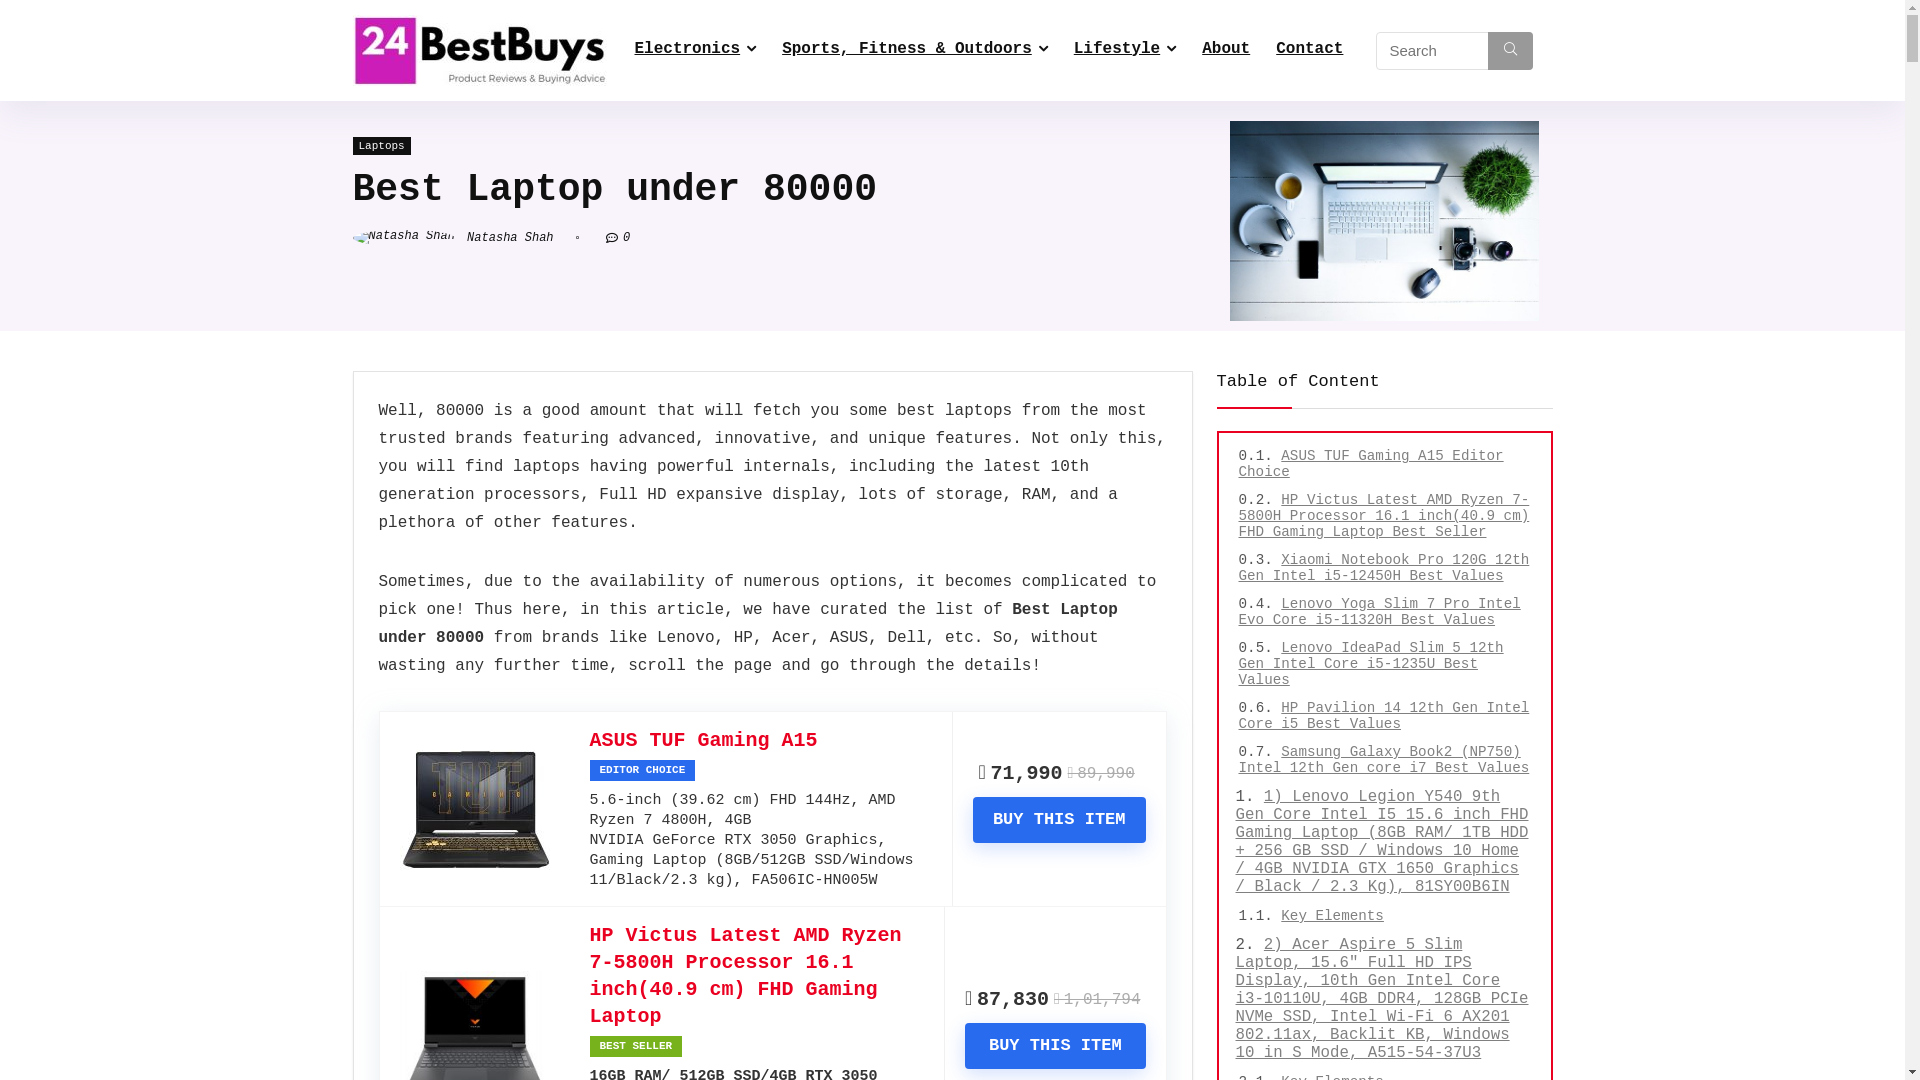  What do you see at coordinates (1125, 51) in the screenshot?
I see `Lifestyle` at bounding box center [1125, 51].